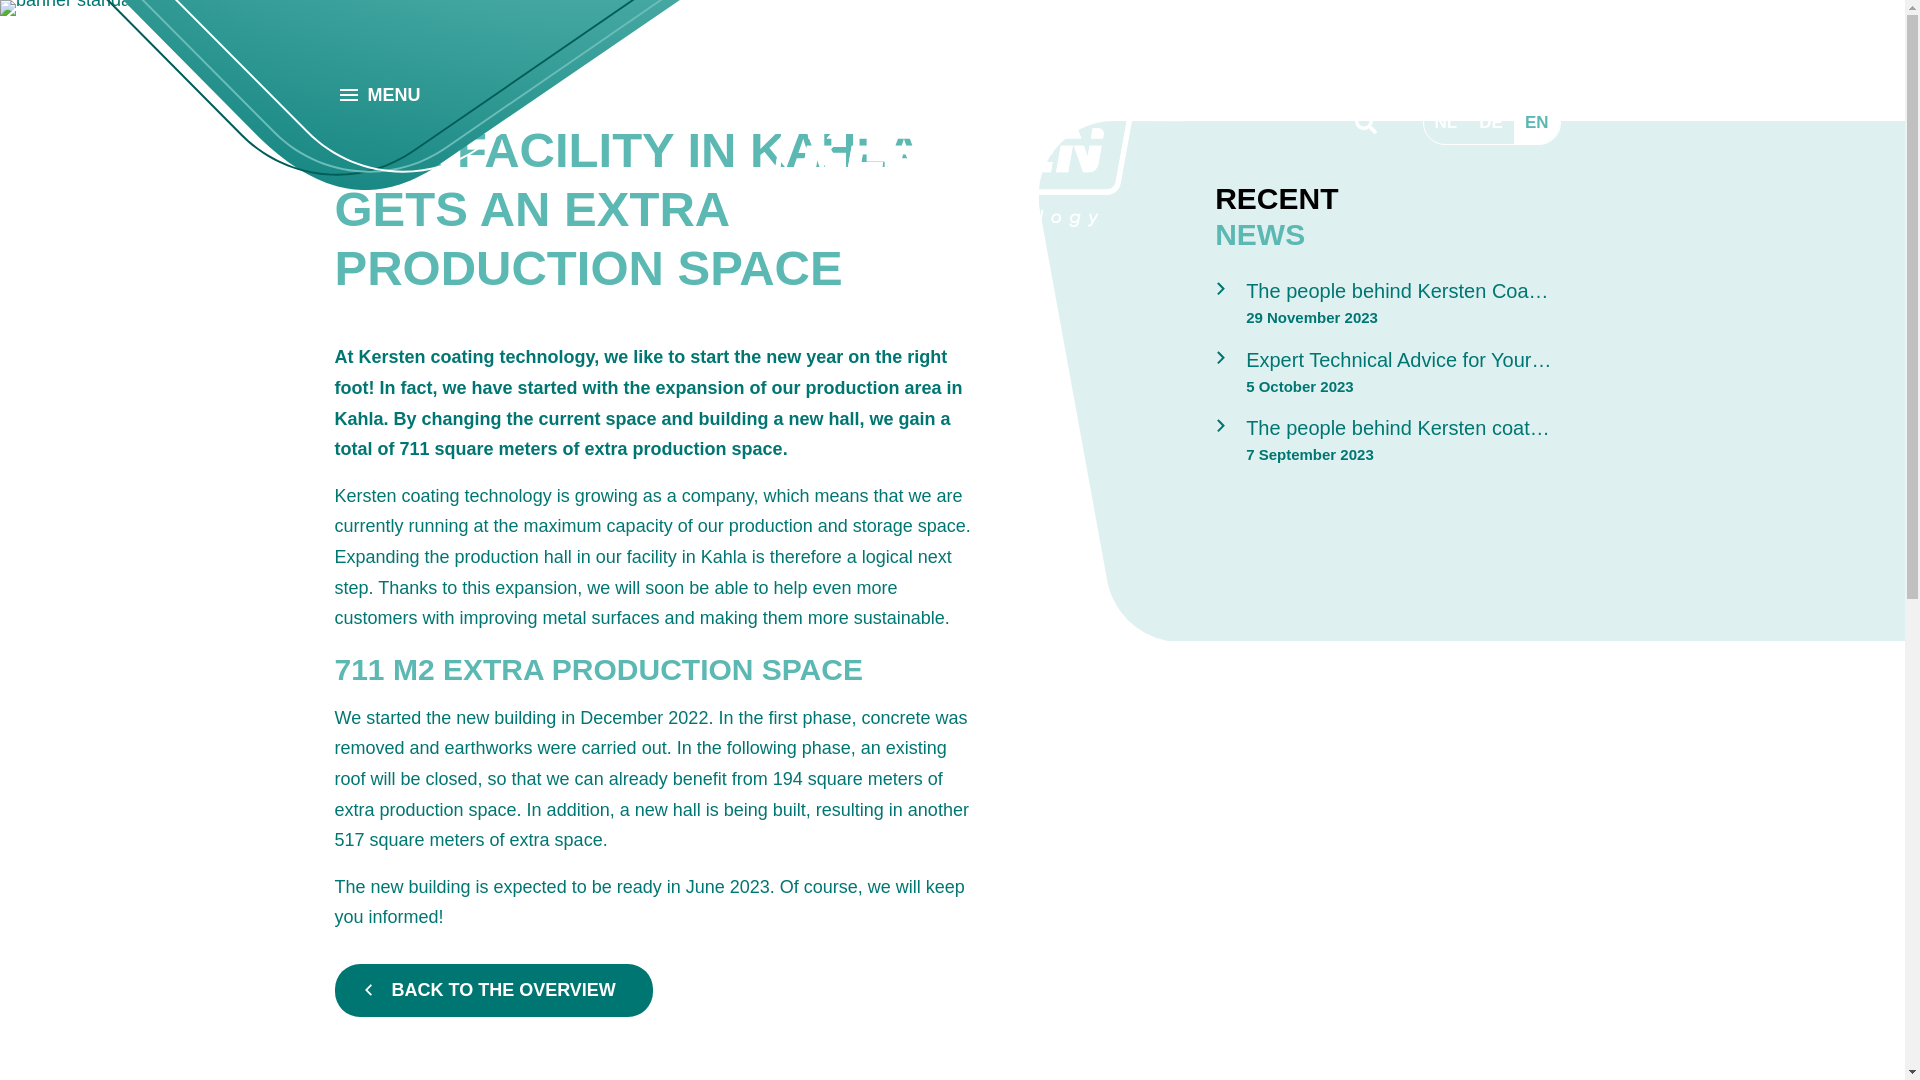 This screenshot has width=1920, height=1080. What do you see at coordinates (1491, 122) in the screenshot?
I see `DE` at bounding box center [1491, 122].